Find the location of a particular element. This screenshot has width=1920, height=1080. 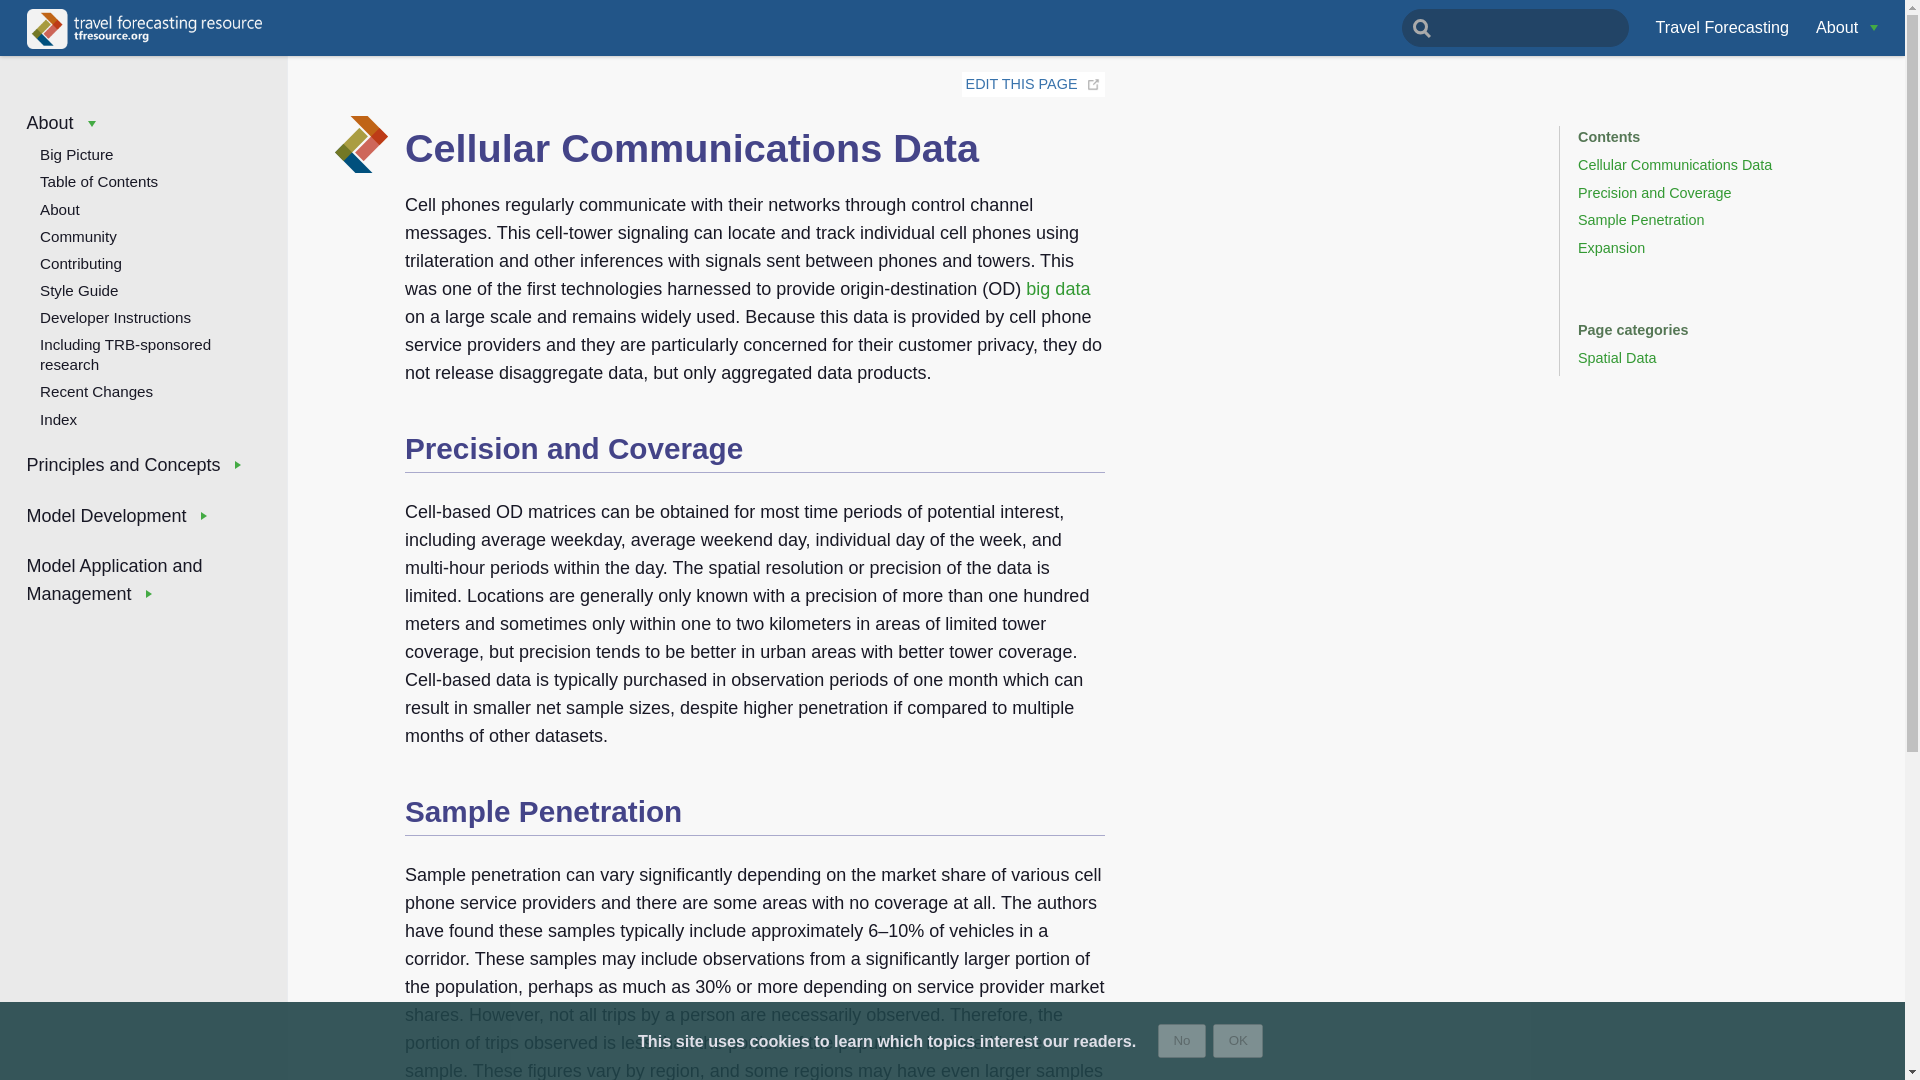

EDIT THIS PAGE is located at coordinates (1021, 83).